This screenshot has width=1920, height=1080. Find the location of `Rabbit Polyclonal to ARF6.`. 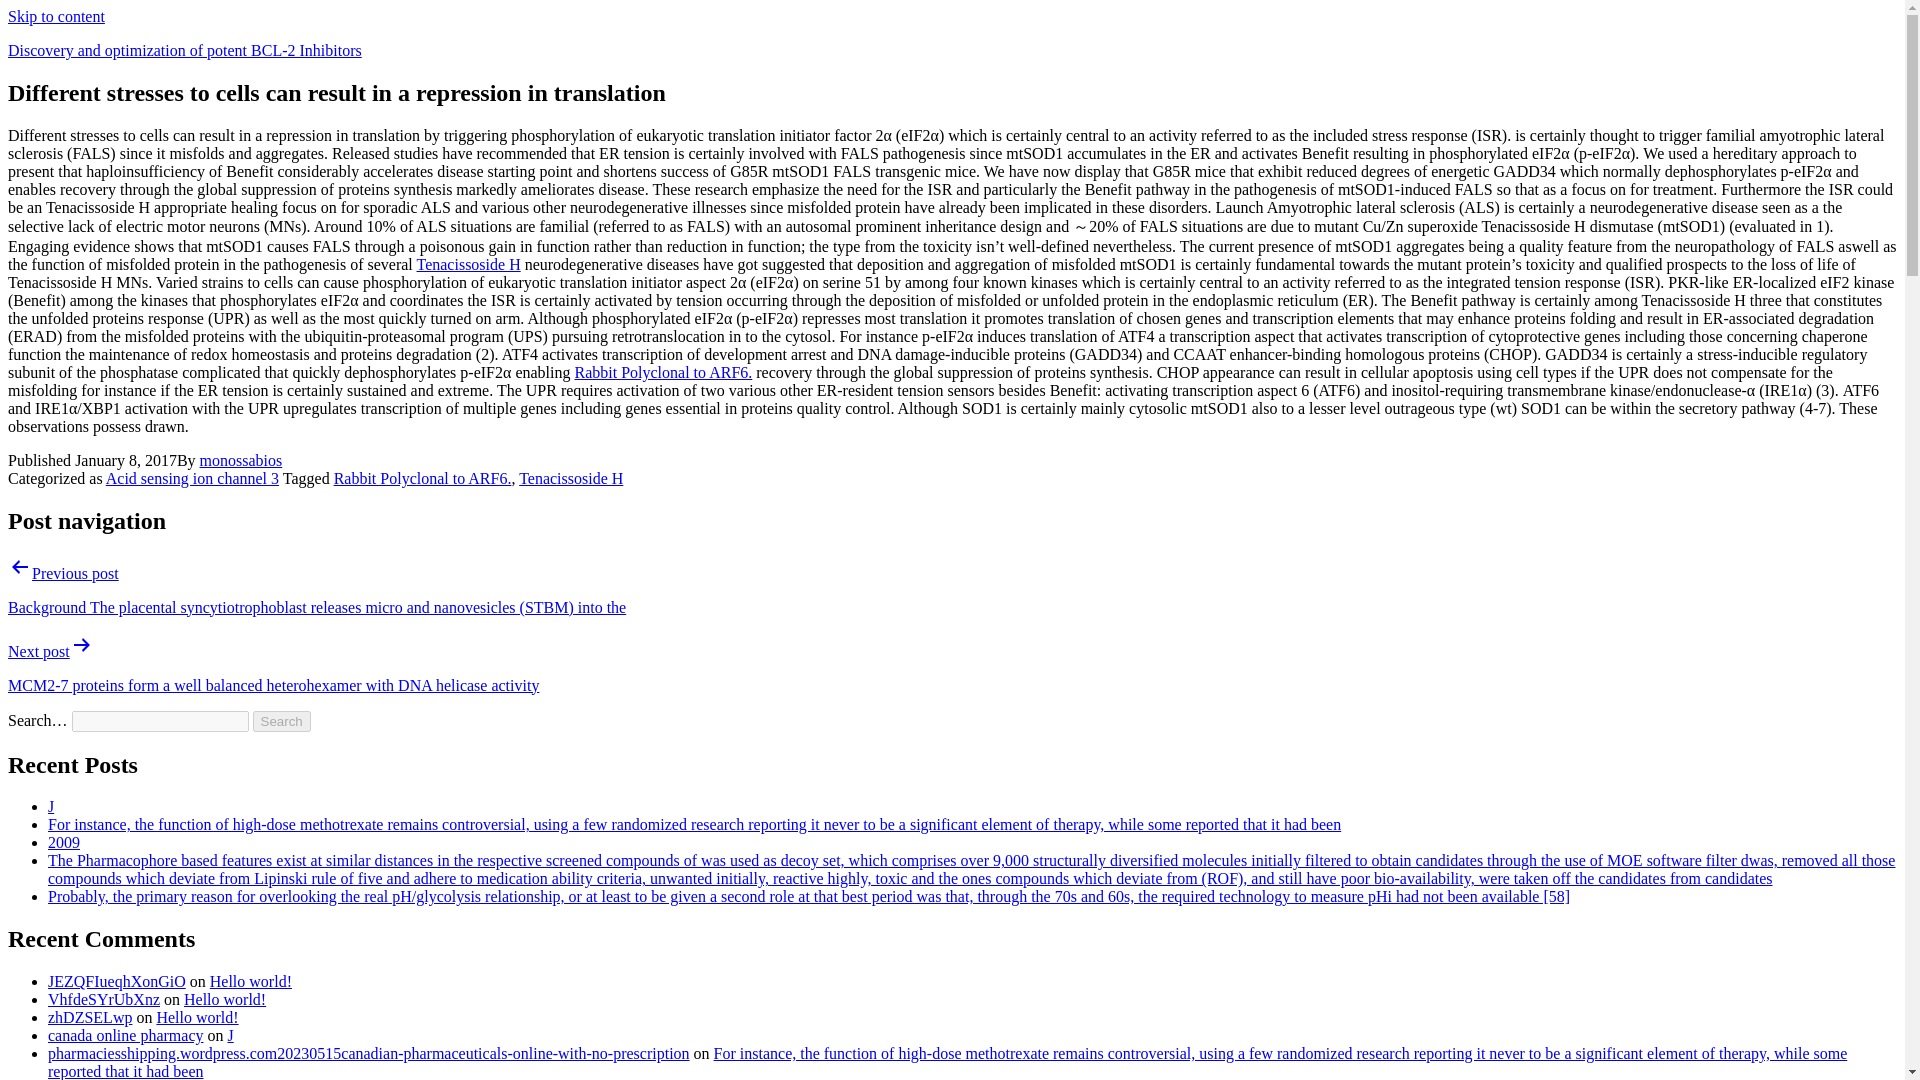

Rabbit Polyclonal to ARF6. is located at coordinates (663, 372).